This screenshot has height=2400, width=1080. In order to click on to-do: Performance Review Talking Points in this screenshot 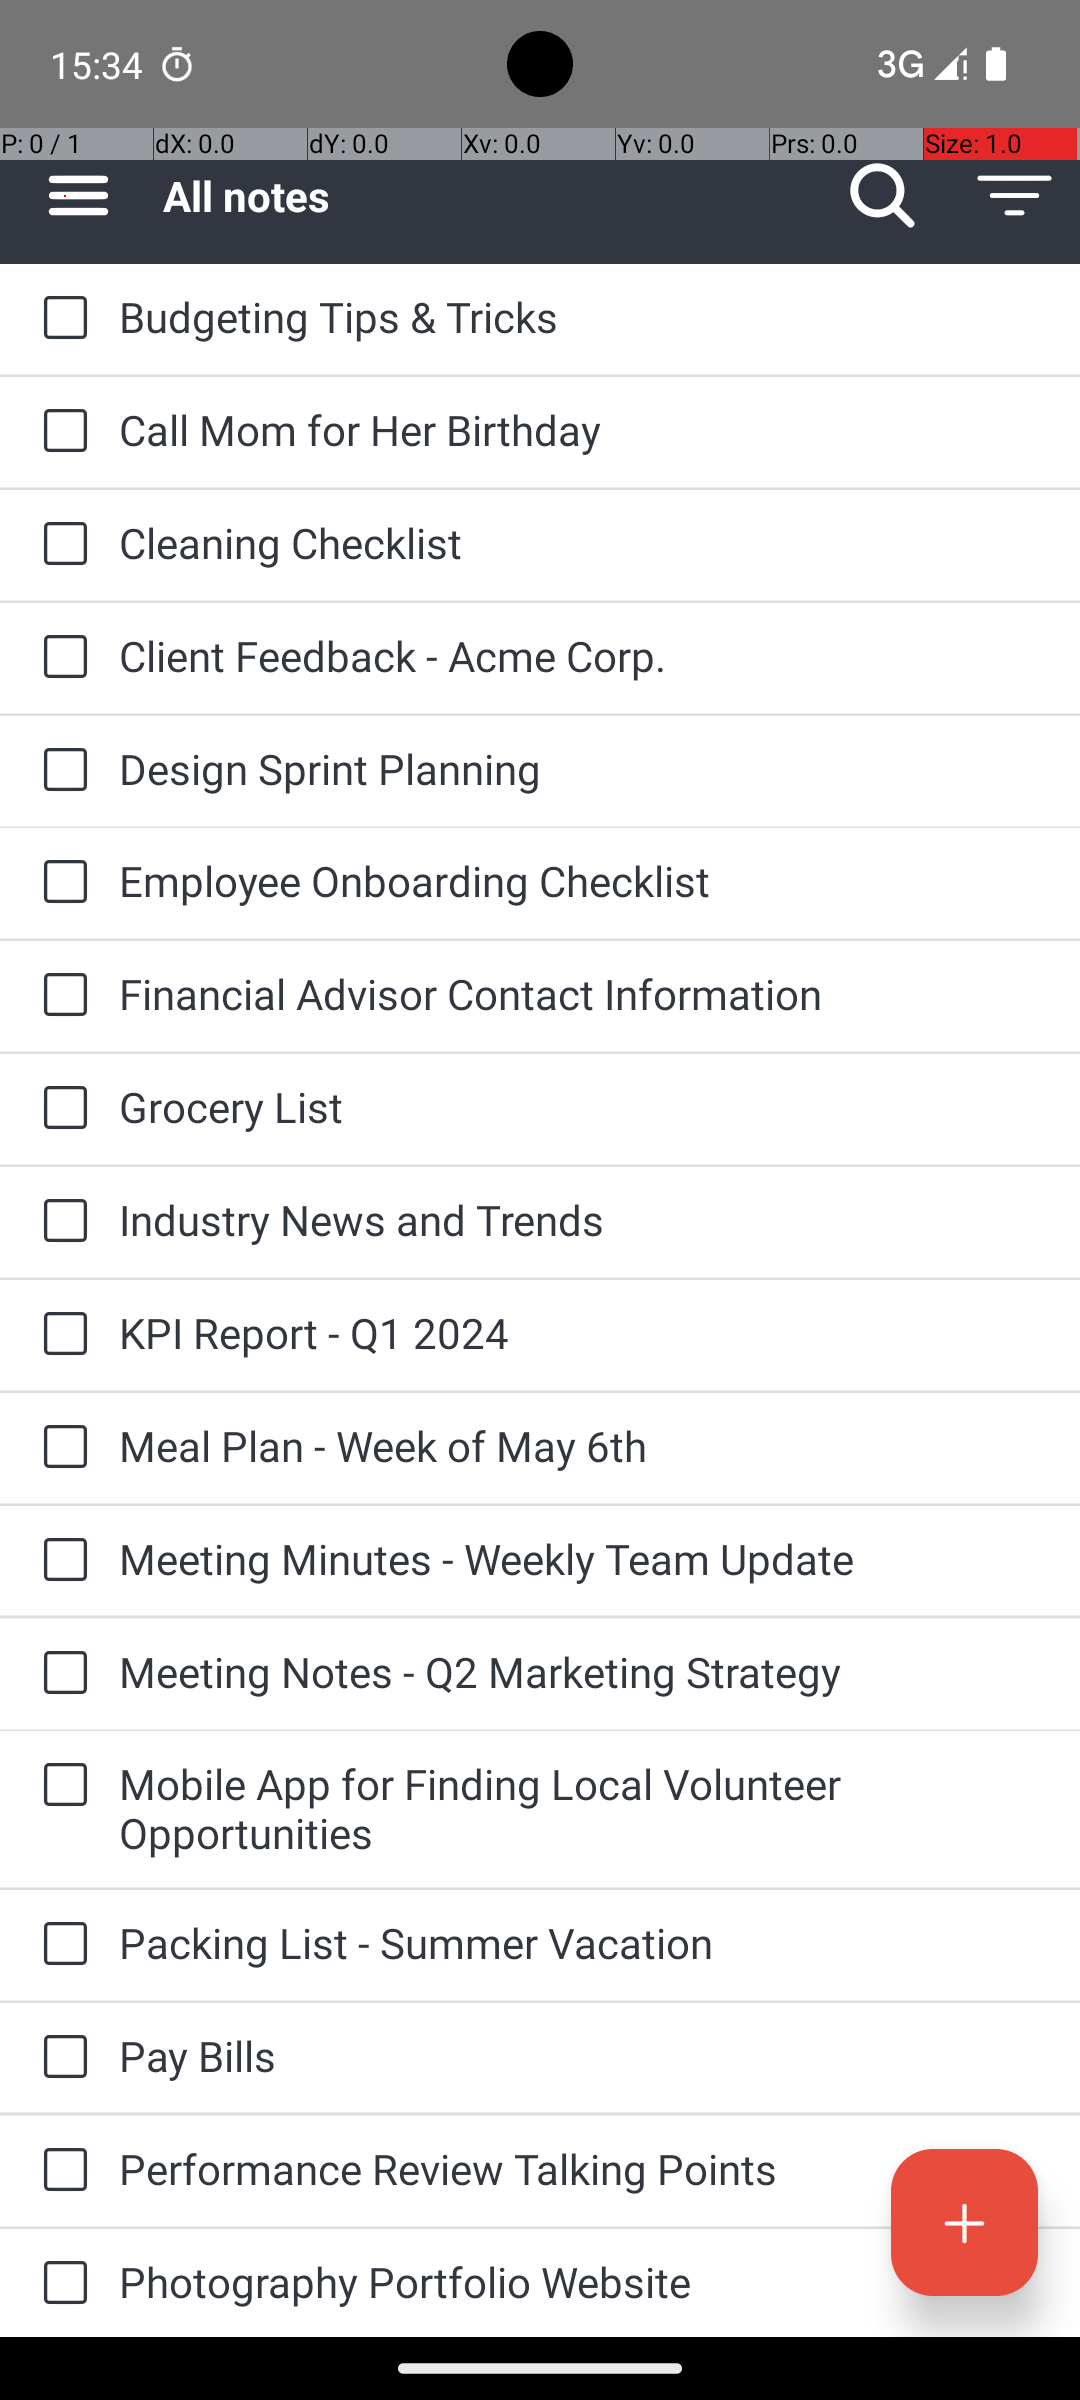, I will do `click(60, 2172)`.